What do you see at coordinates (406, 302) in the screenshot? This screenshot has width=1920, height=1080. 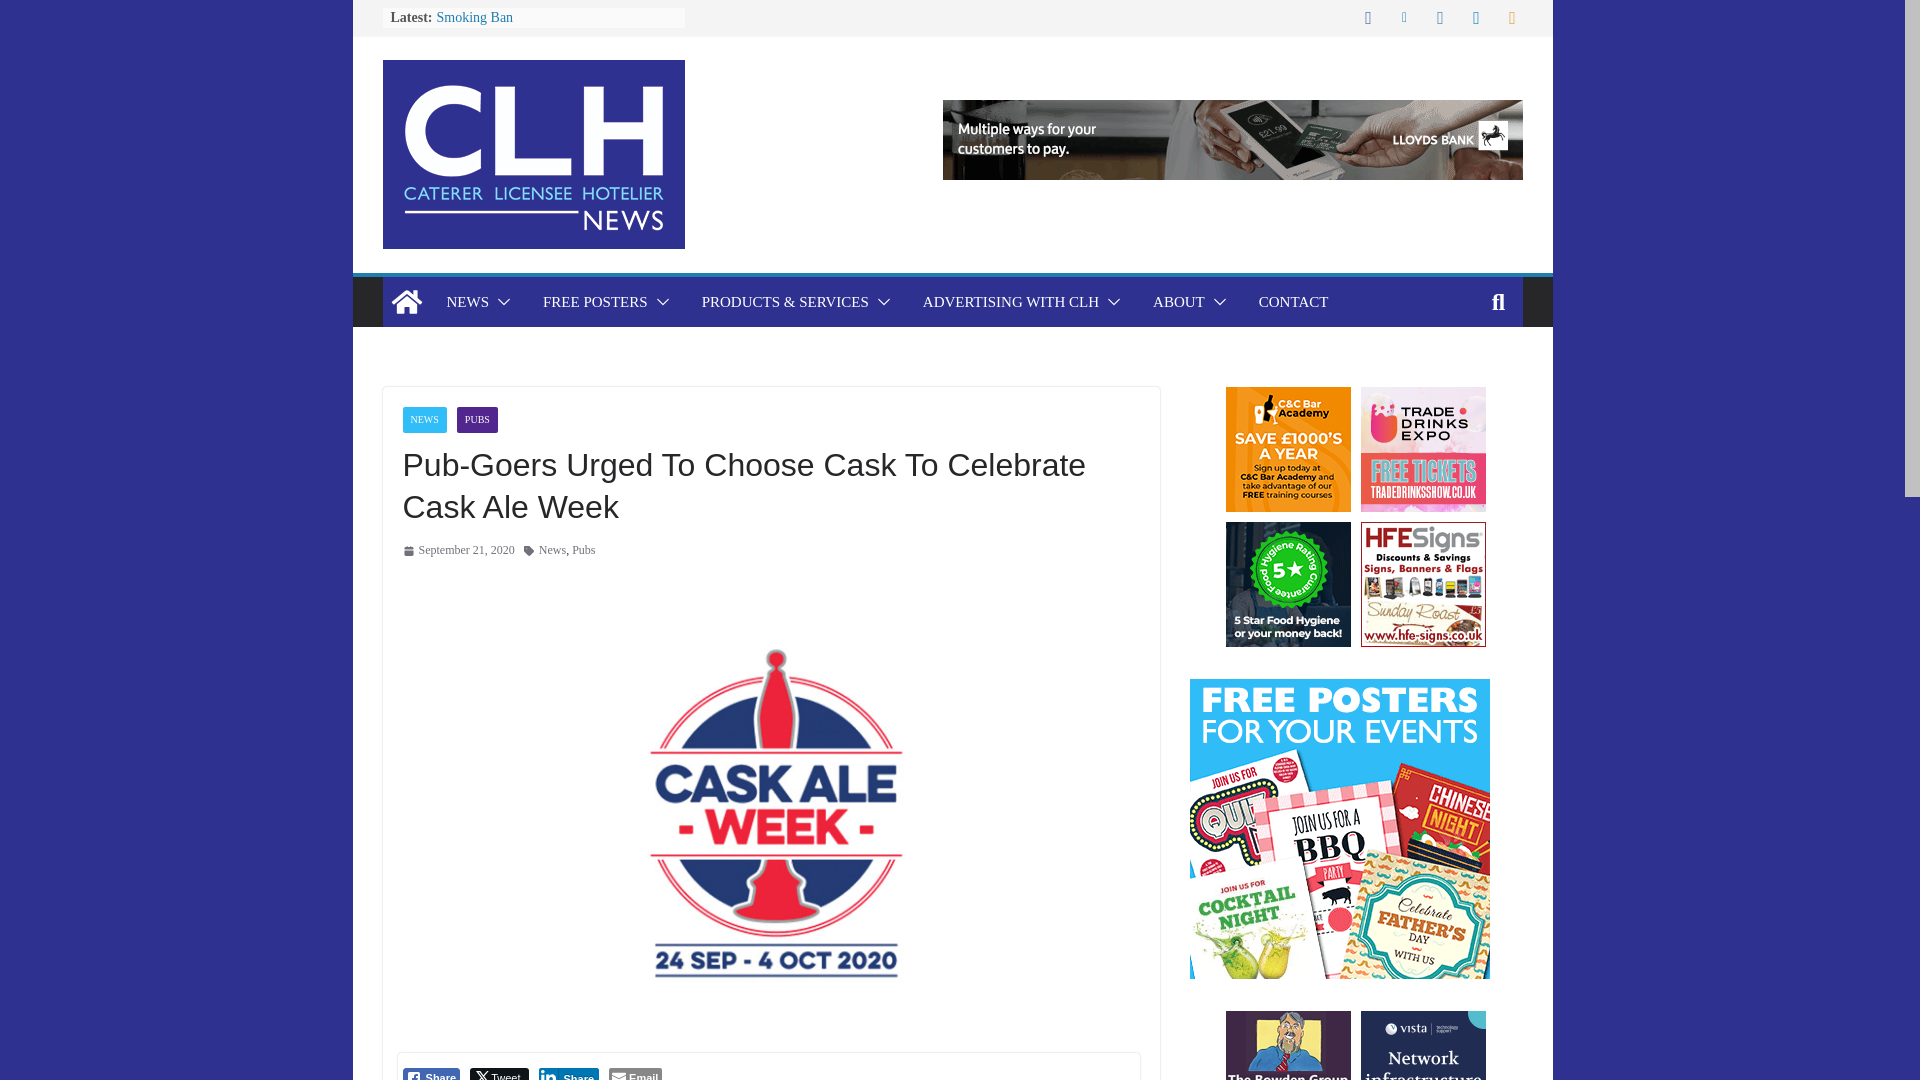 I see `CLH News: Caterer, Licensee and Hotelier News` at bounding box center [406, 302].